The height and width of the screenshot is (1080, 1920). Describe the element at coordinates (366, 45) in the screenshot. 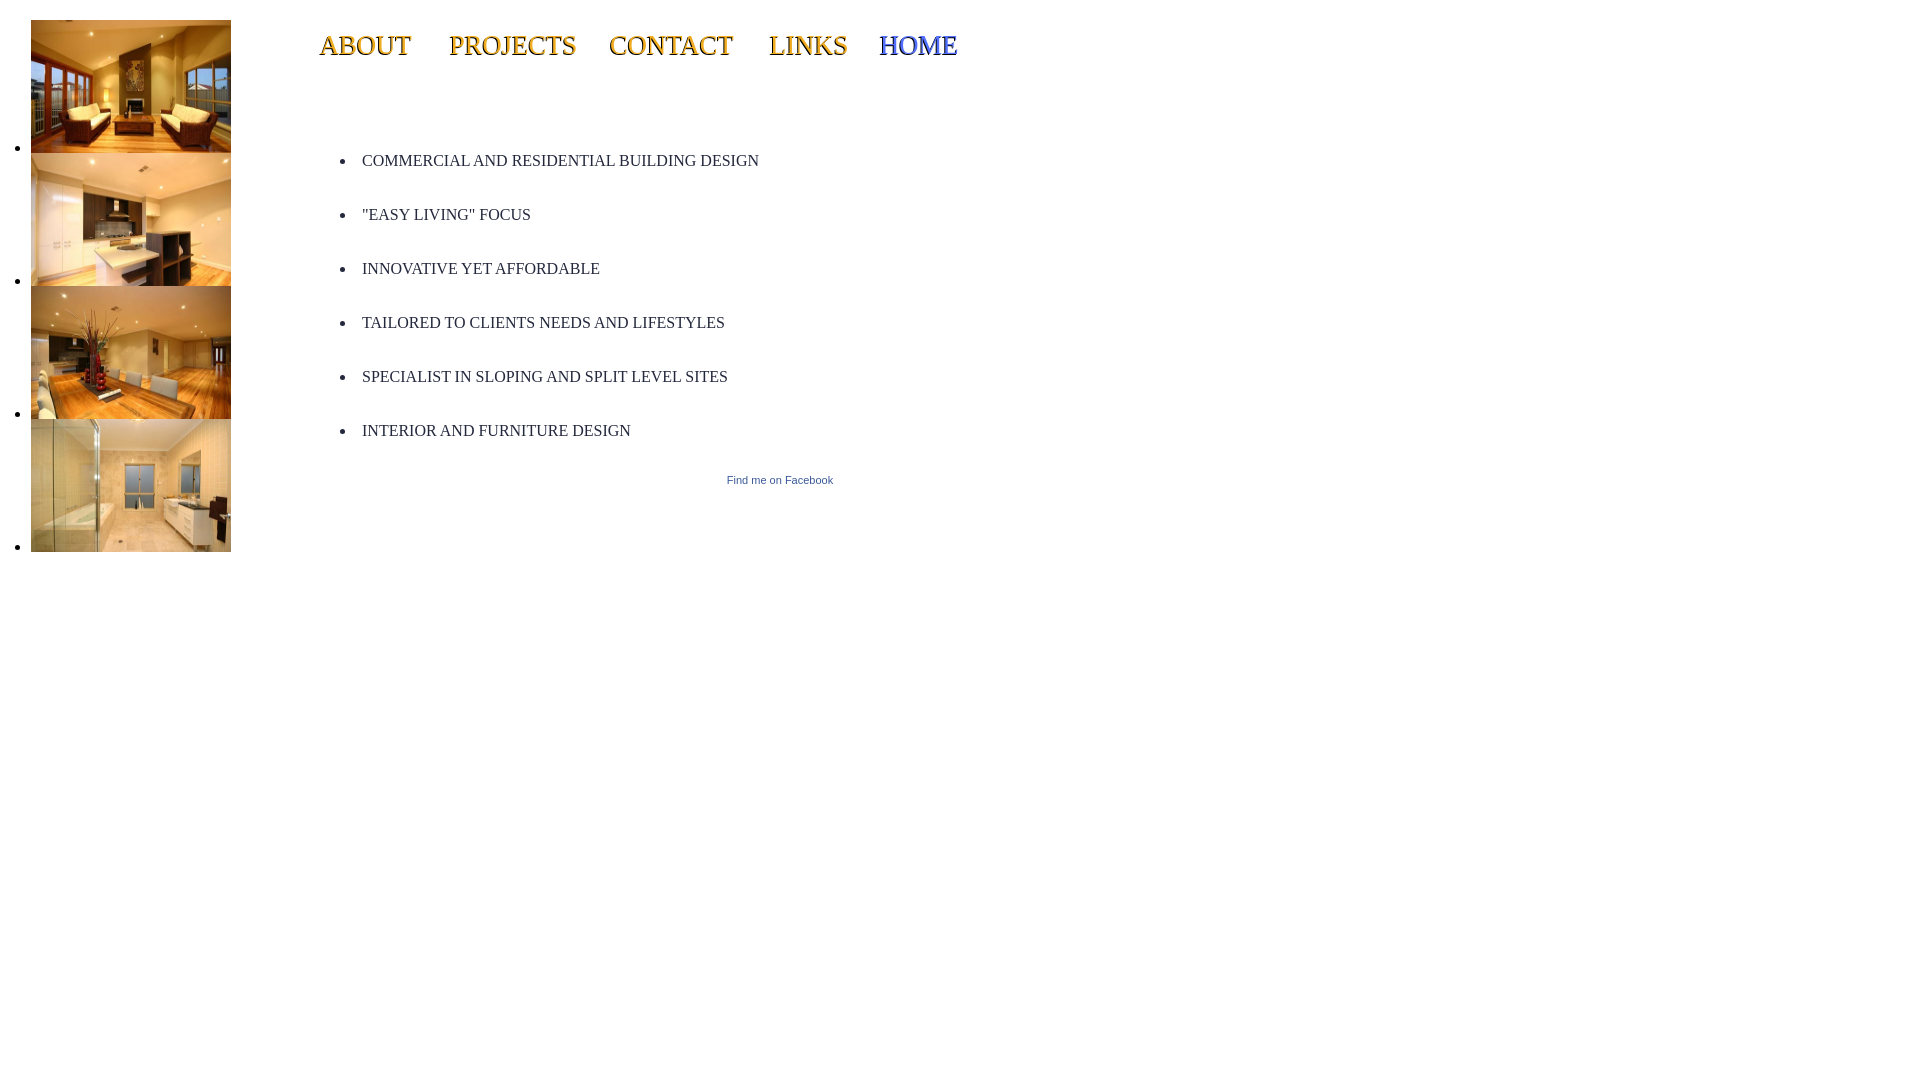

I see `ABOUT` at that location.